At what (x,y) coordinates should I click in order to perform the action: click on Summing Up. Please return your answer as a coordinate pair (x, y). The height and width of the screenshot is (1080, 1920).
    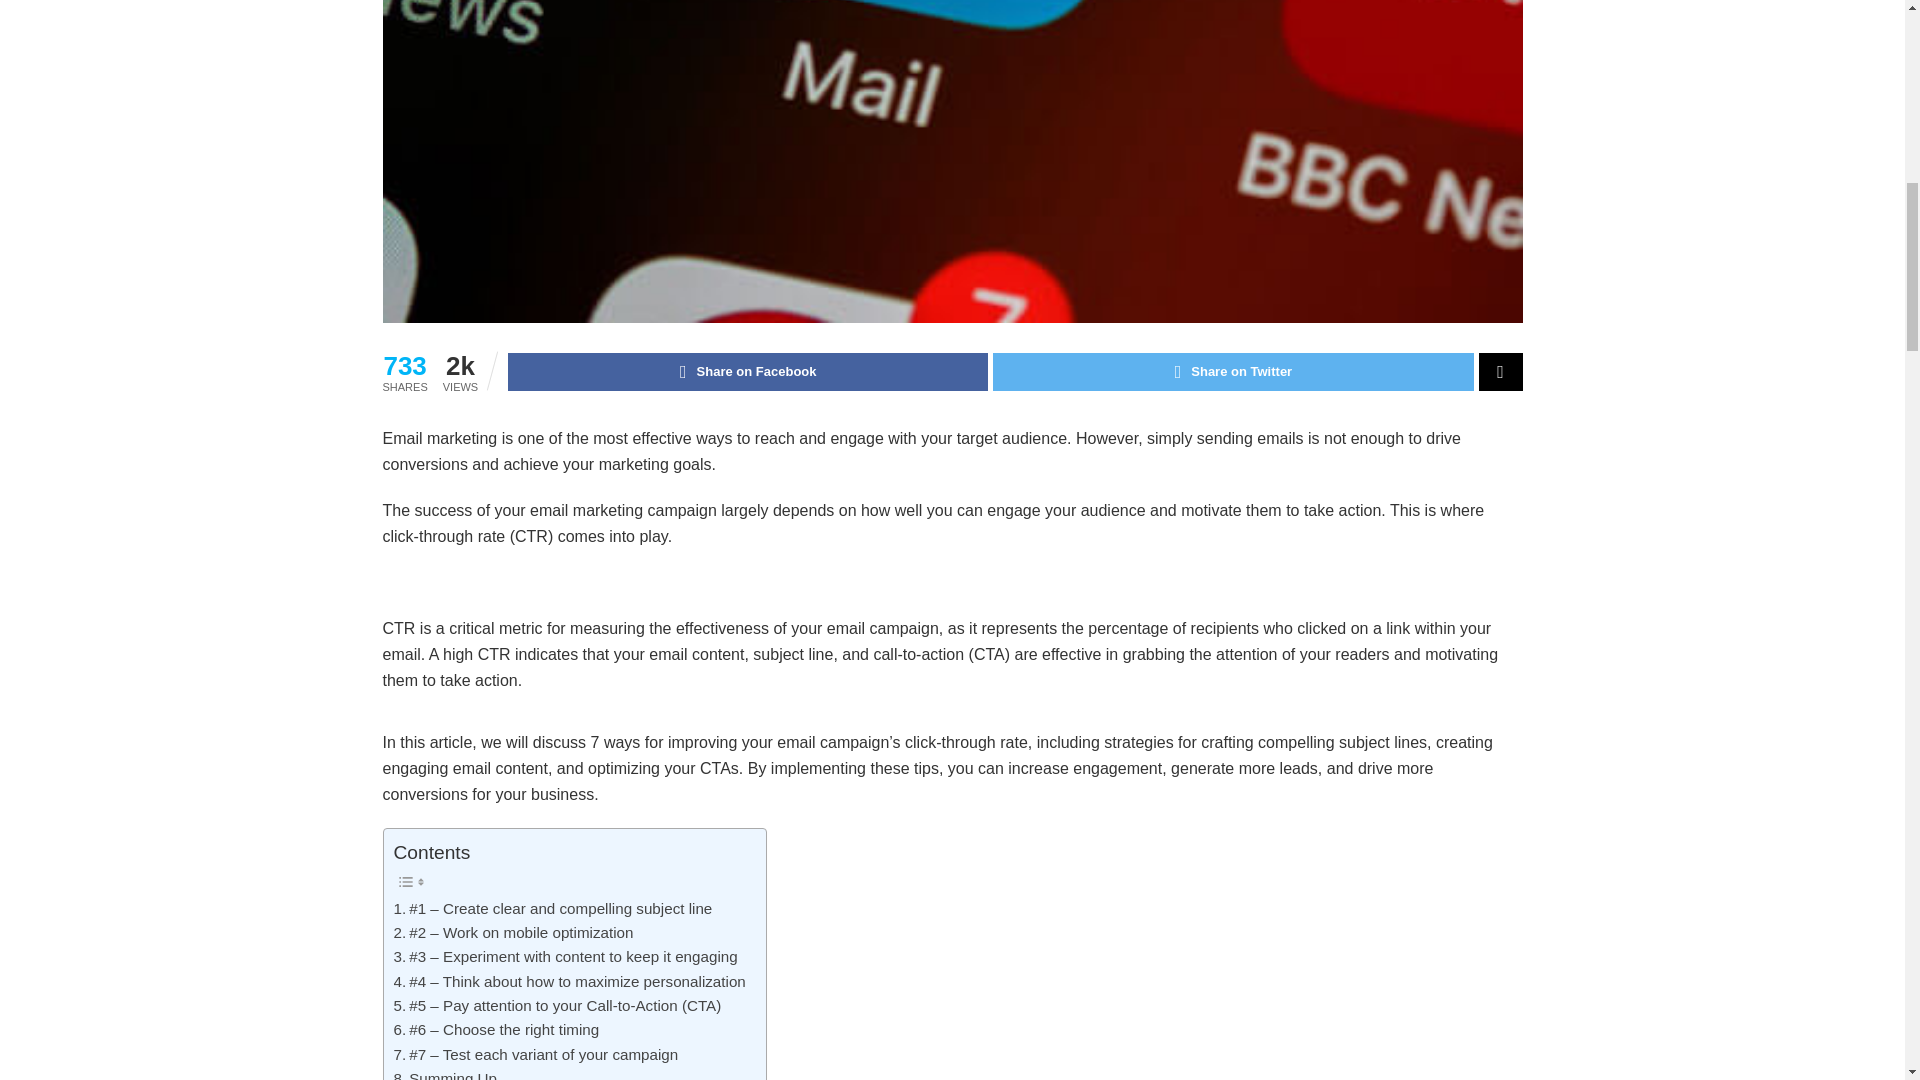
    Looking at the image, I should click on (445, 1074).